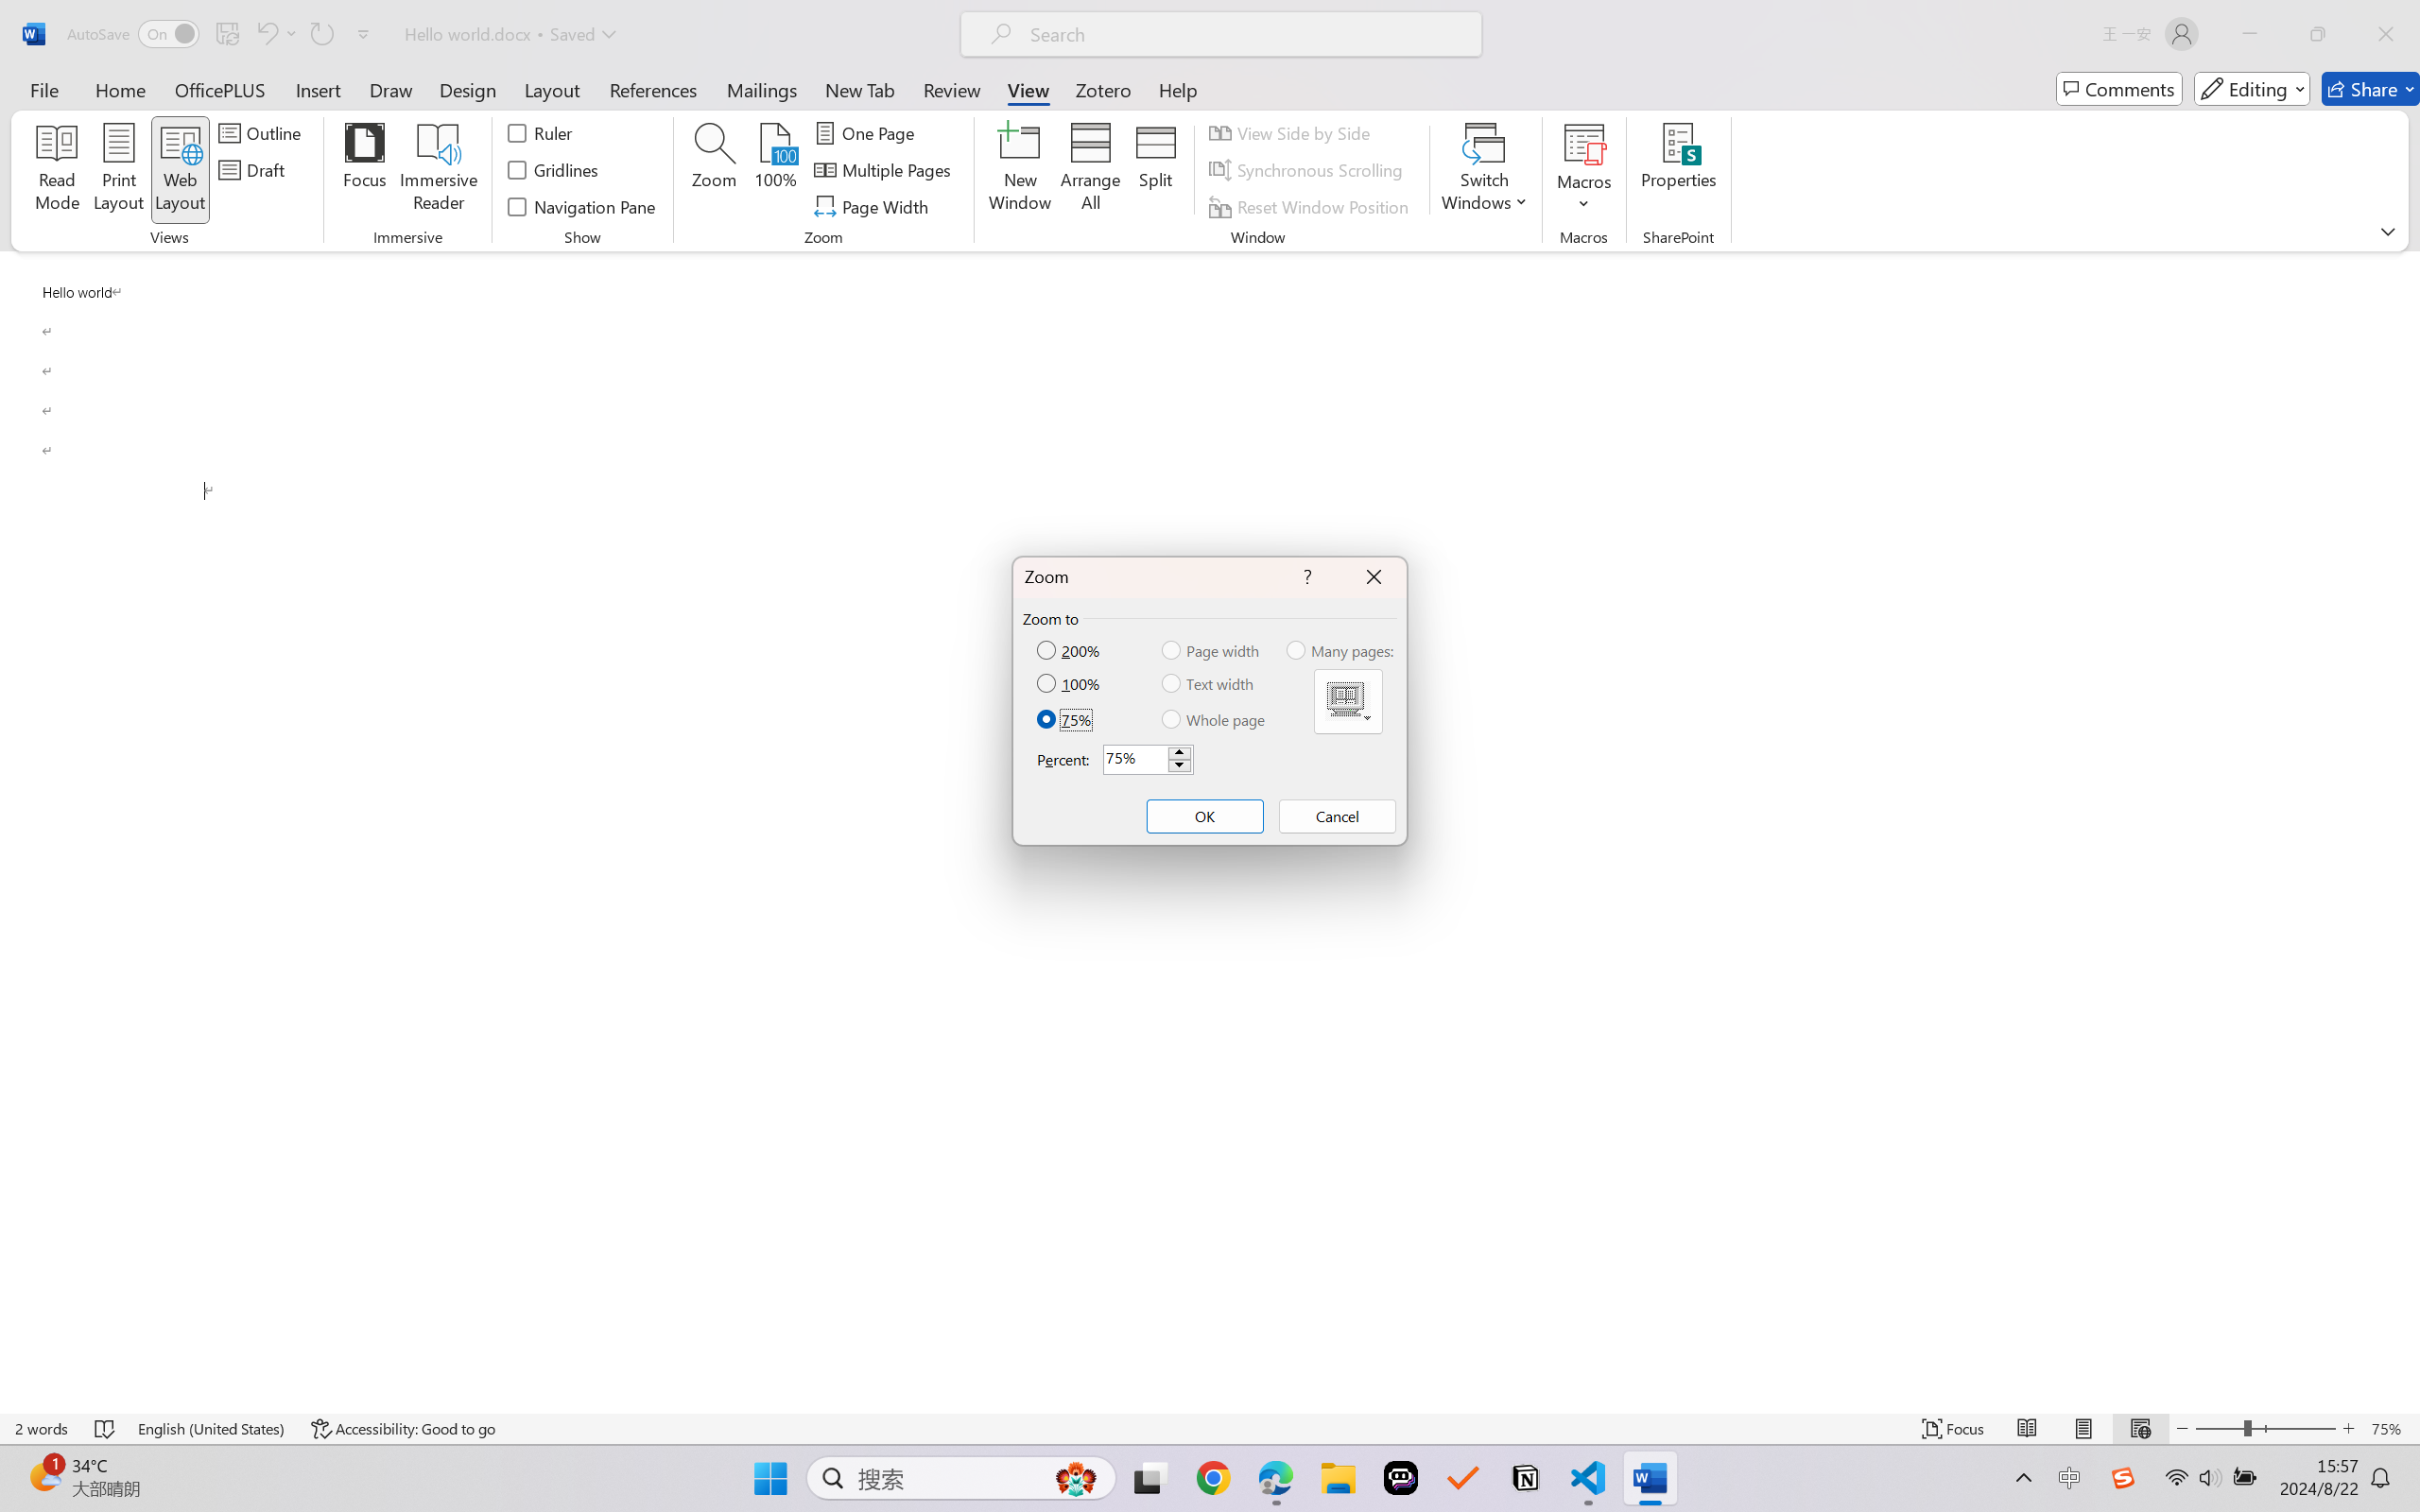 The image size is (2420, 1512). What do you see at coordinates (1584, 170) in the screenshot?
I see `Macros` at bounding box center [1584, 170].